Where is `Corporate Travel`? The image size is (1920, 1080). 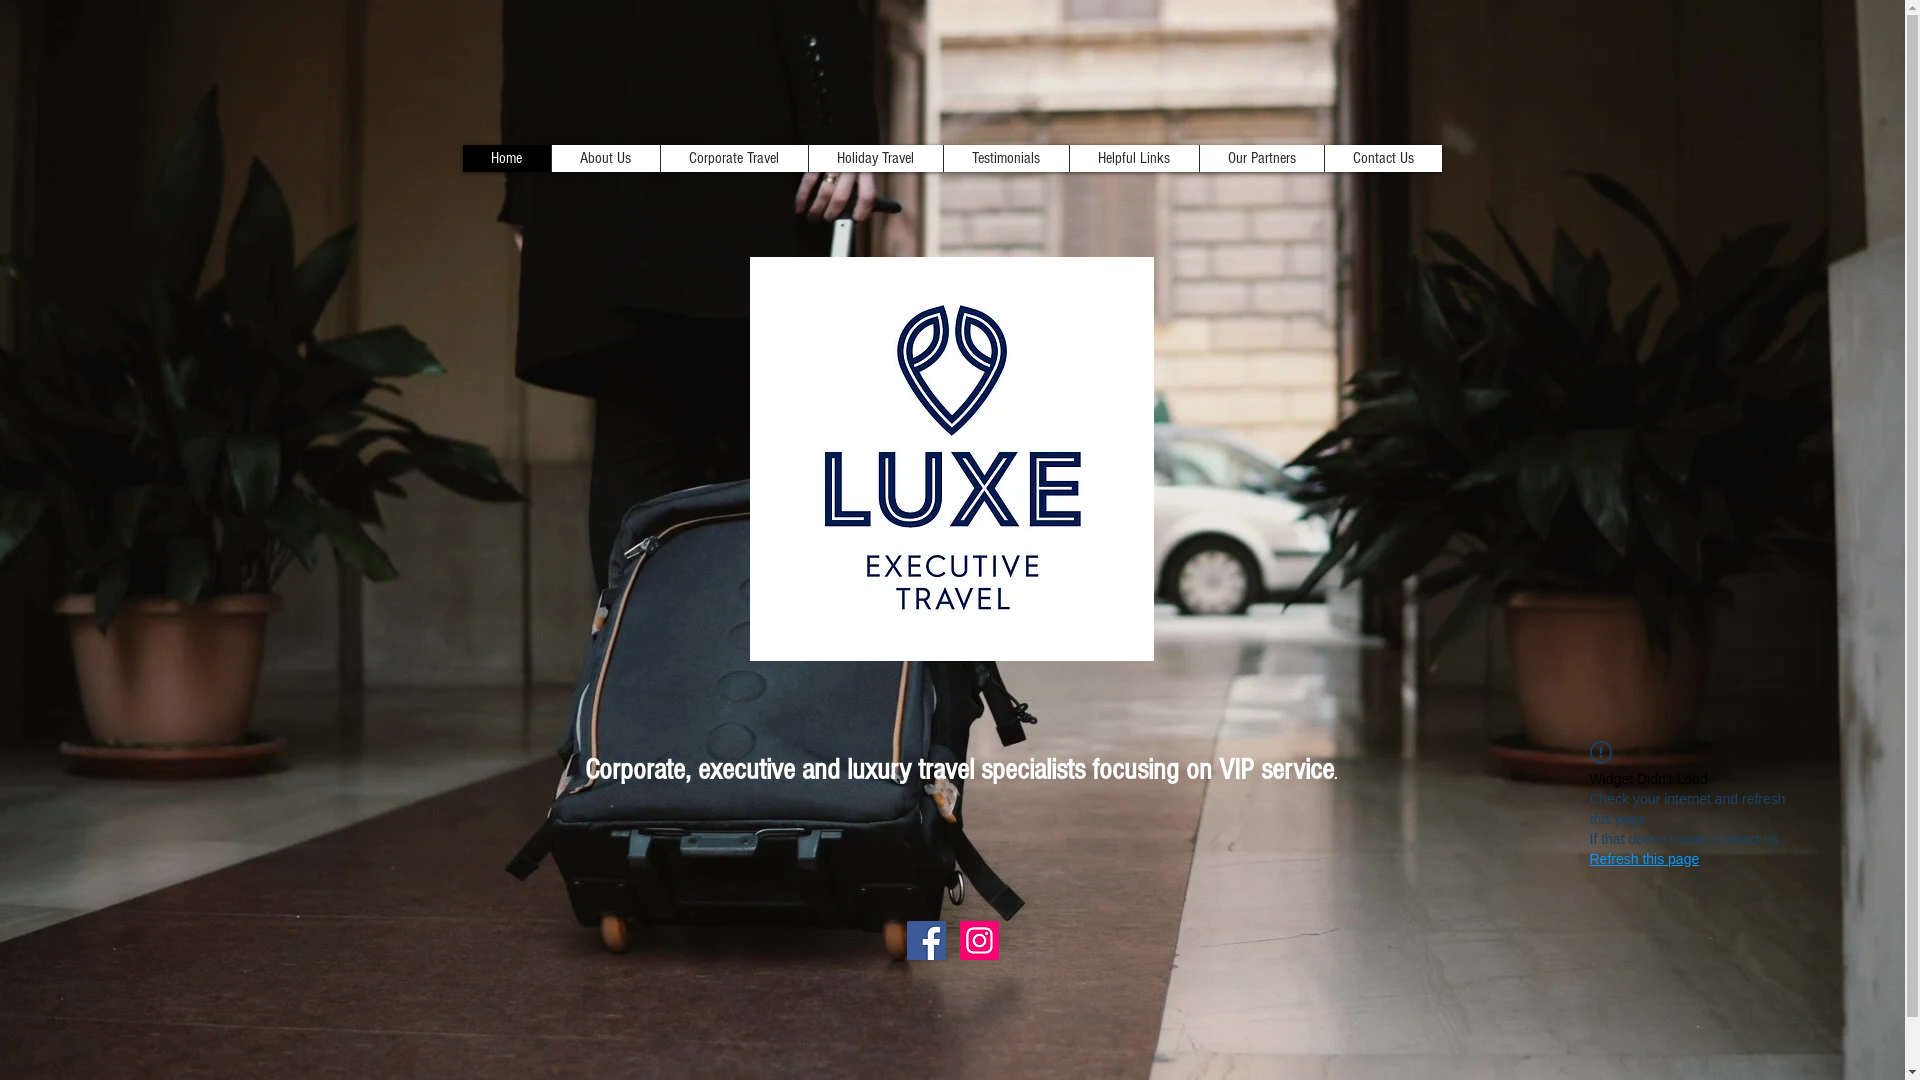 Corporate Travel is located at coordinates (734, 158).